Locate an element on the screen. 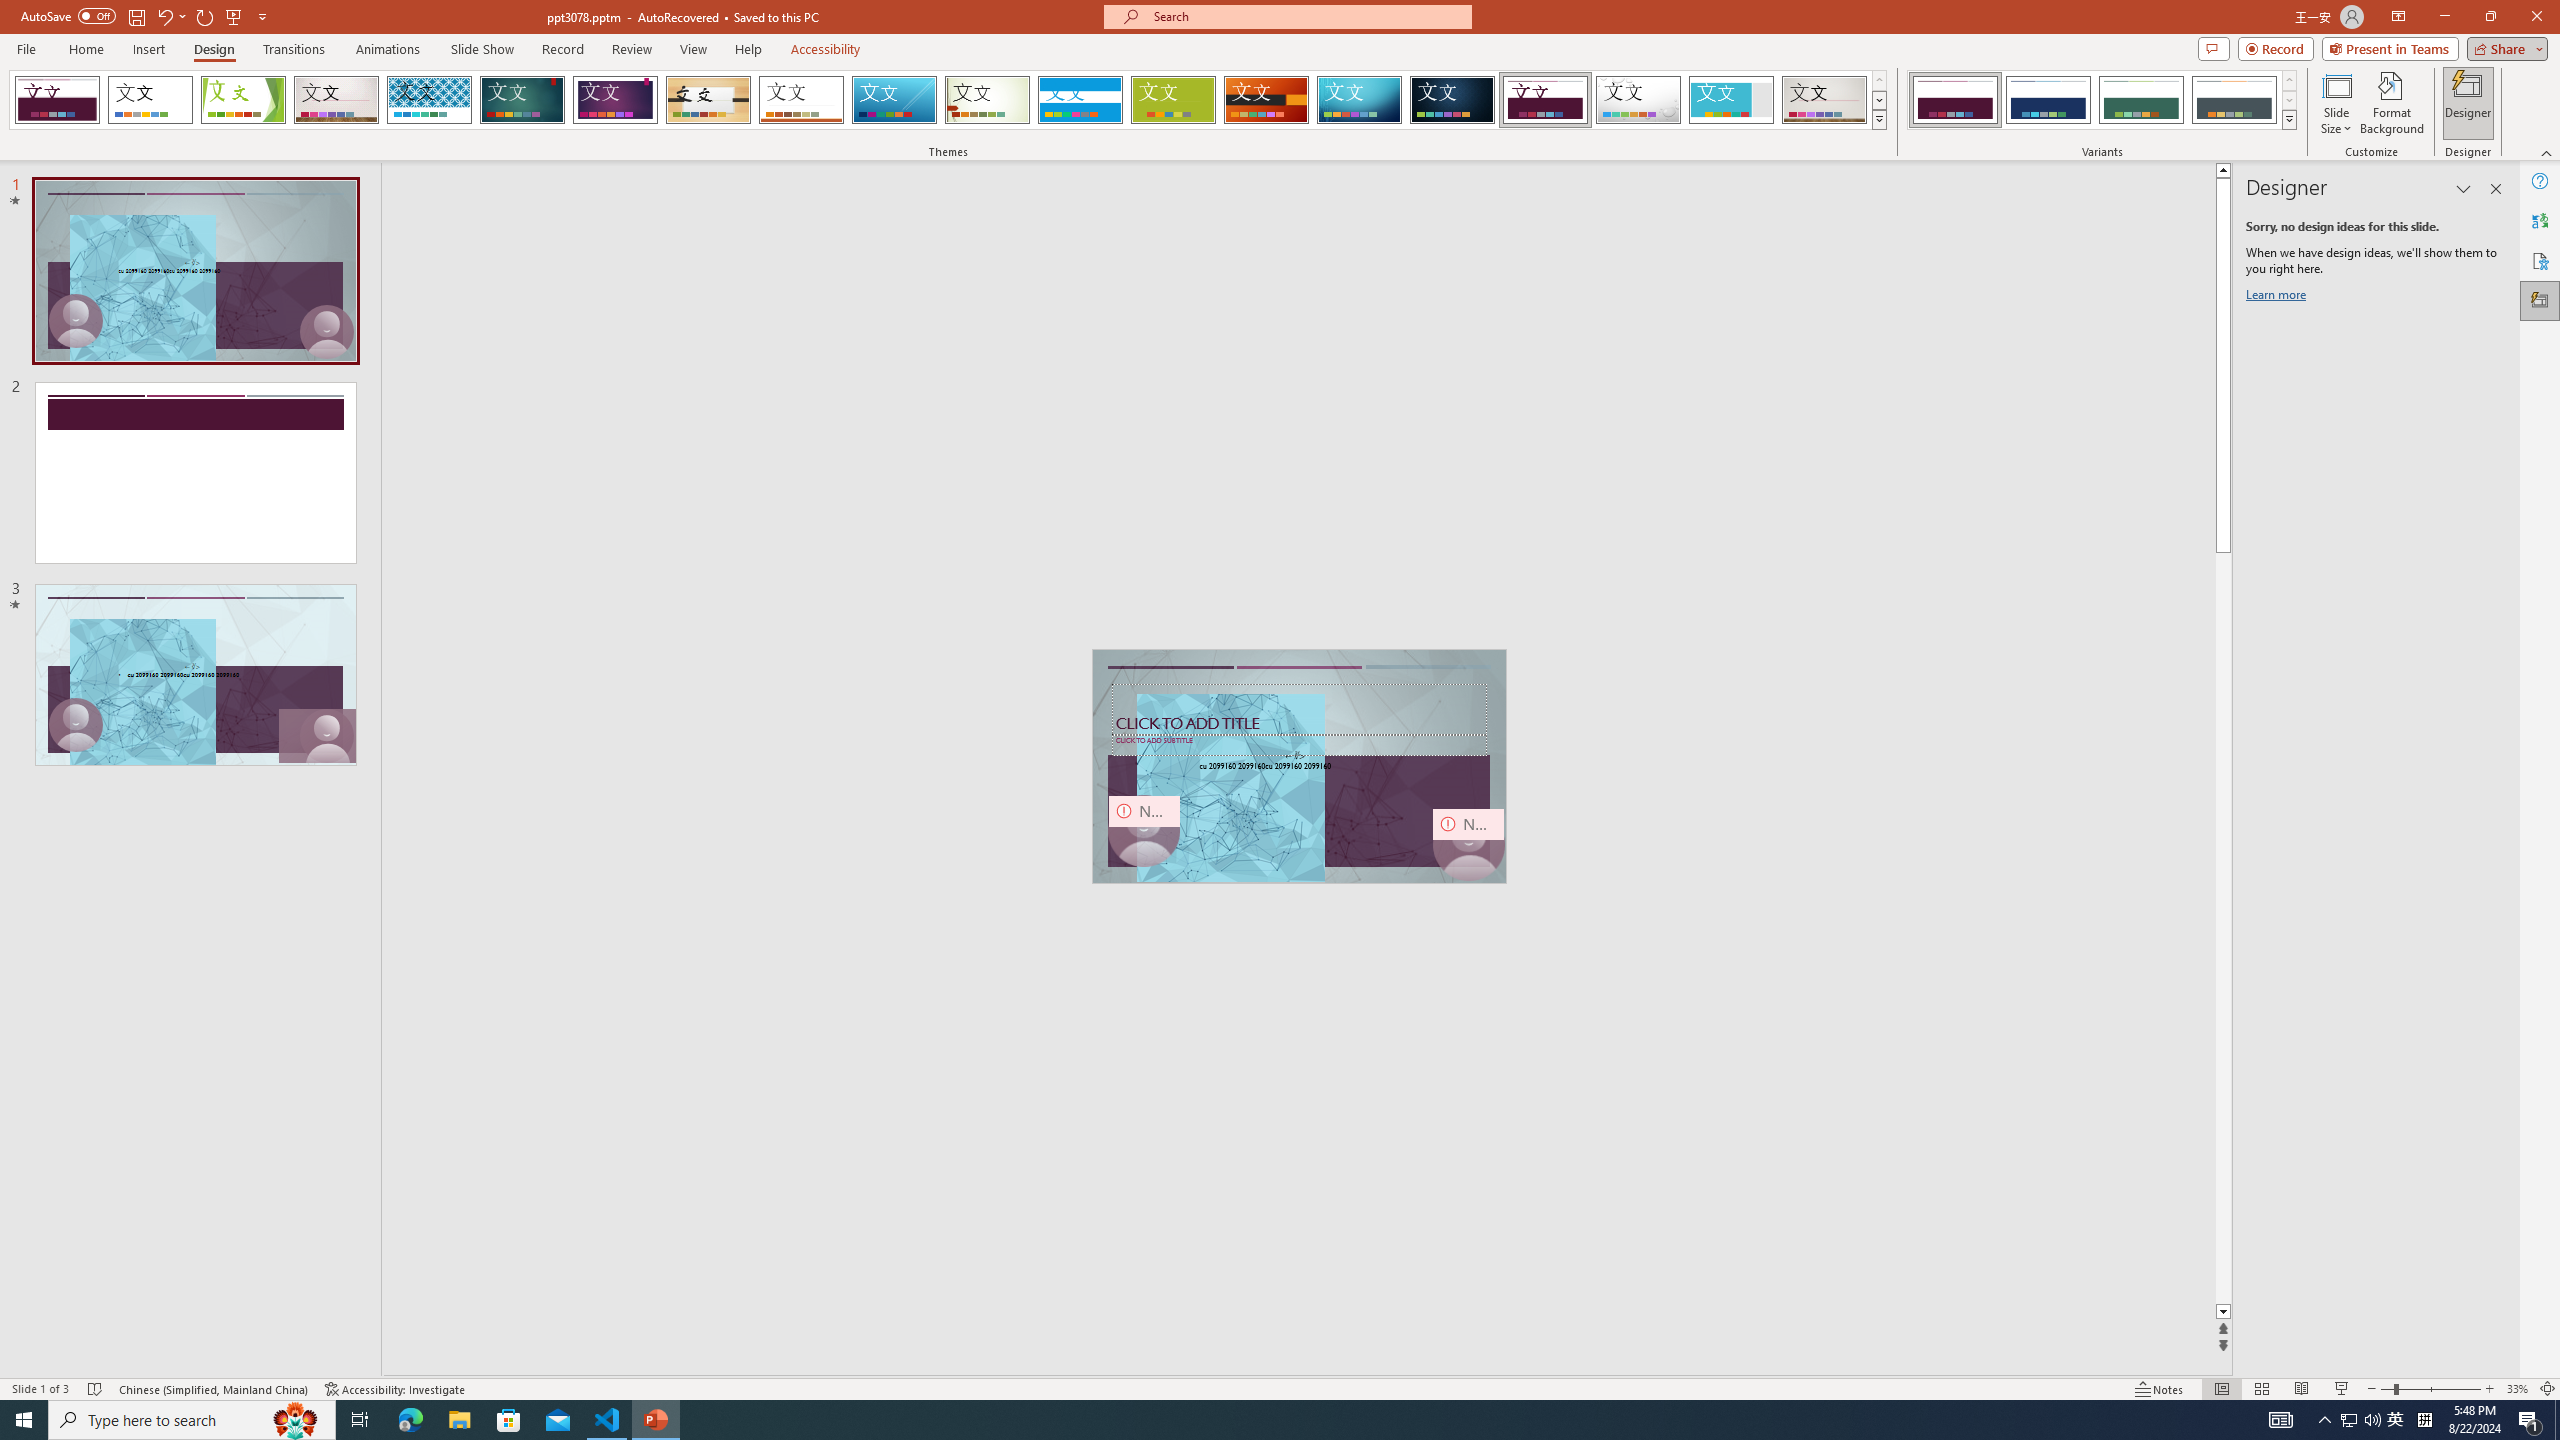  Redo is located at coordinates (206, 16).